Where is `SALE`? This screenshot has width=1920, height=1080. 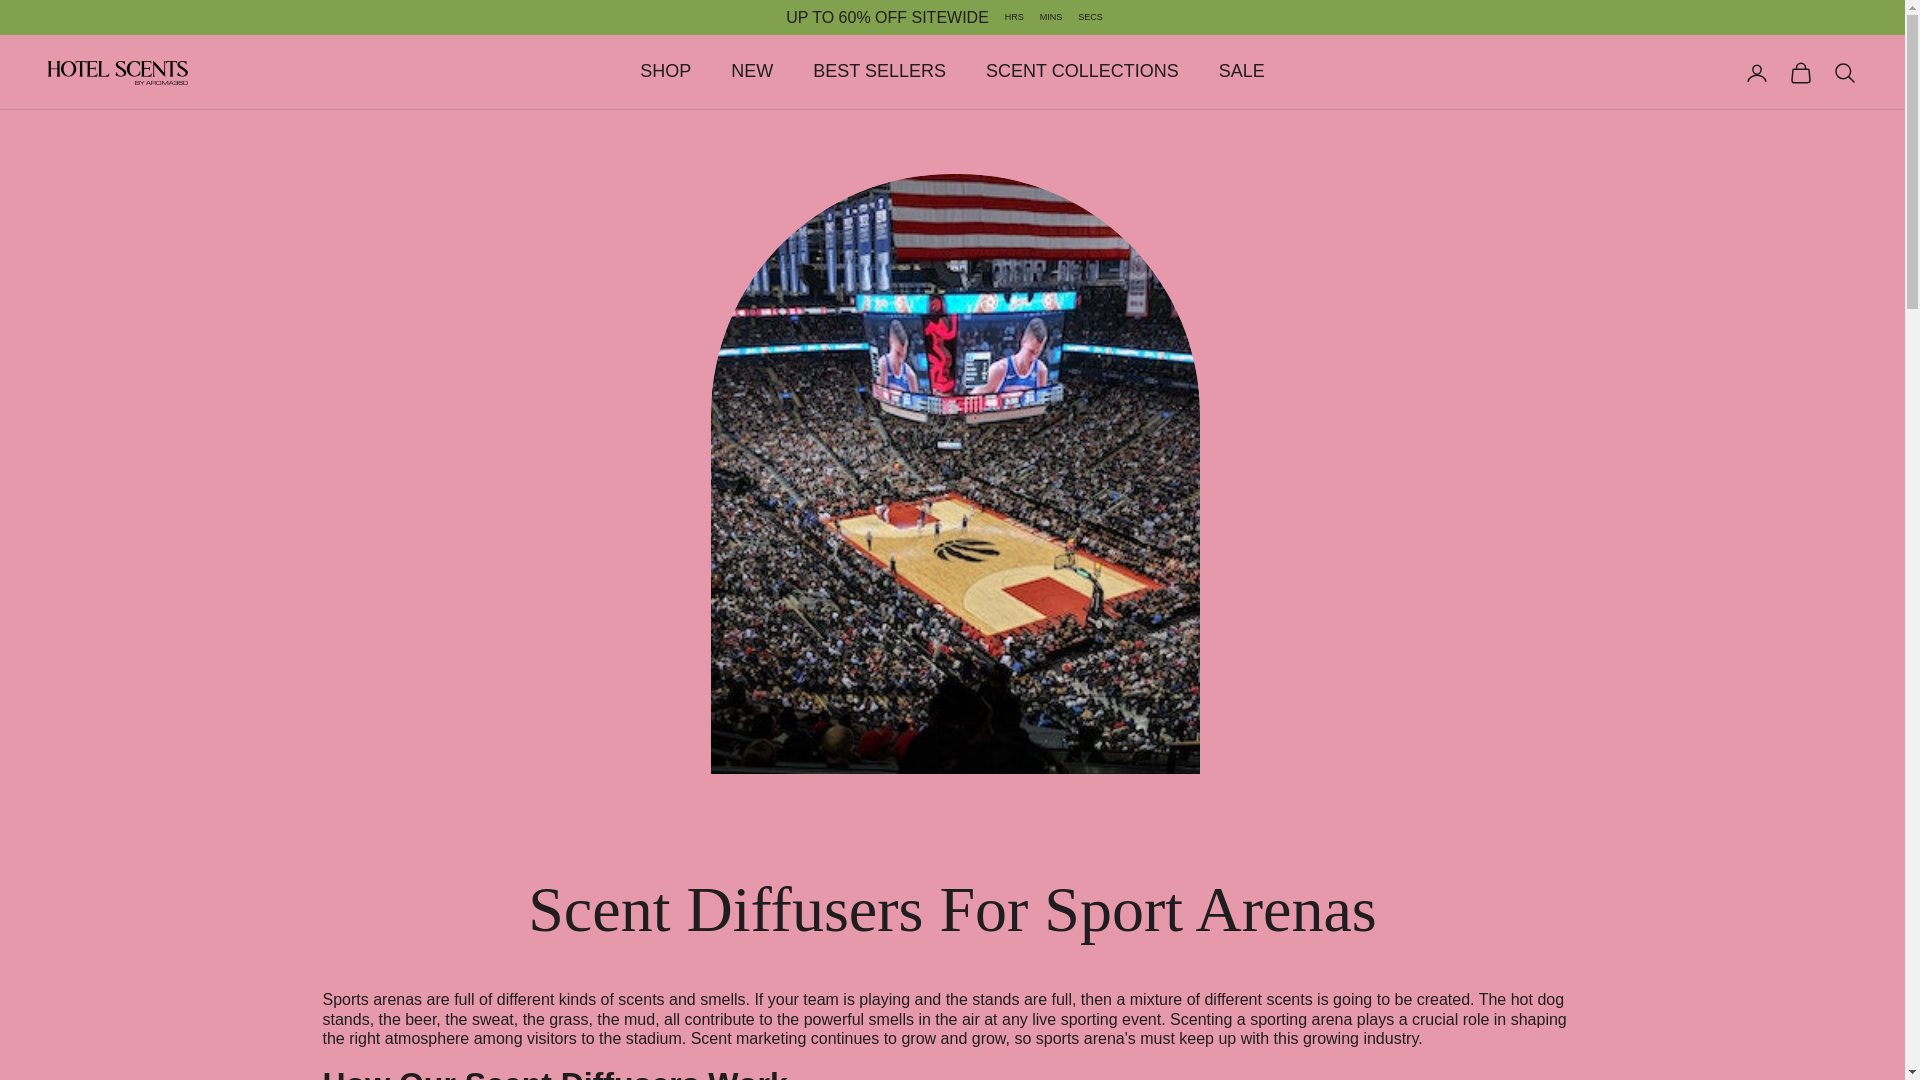
SALE is located at coordinates (1242, 70).